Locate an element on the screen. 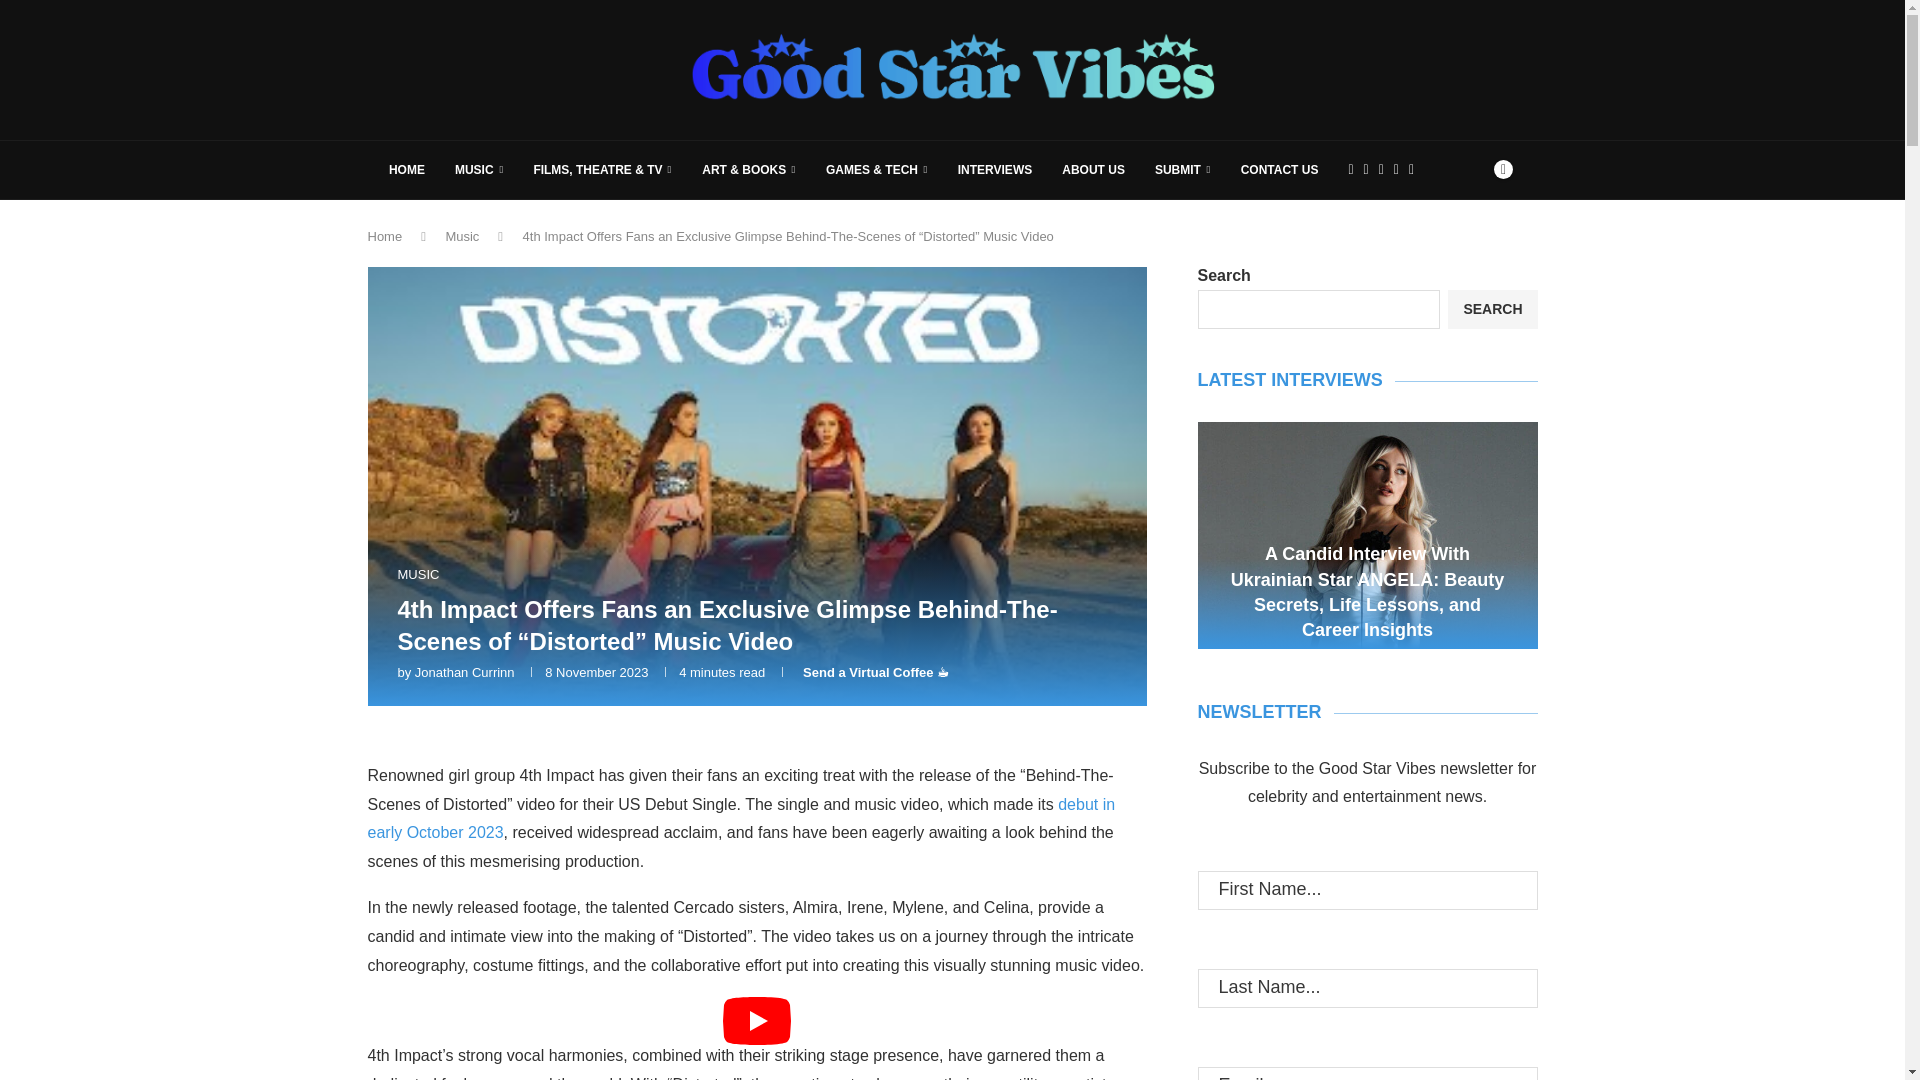 This screenshot has height=1080, width=1920. SUBMIT is located at coordinates (1183, 170).